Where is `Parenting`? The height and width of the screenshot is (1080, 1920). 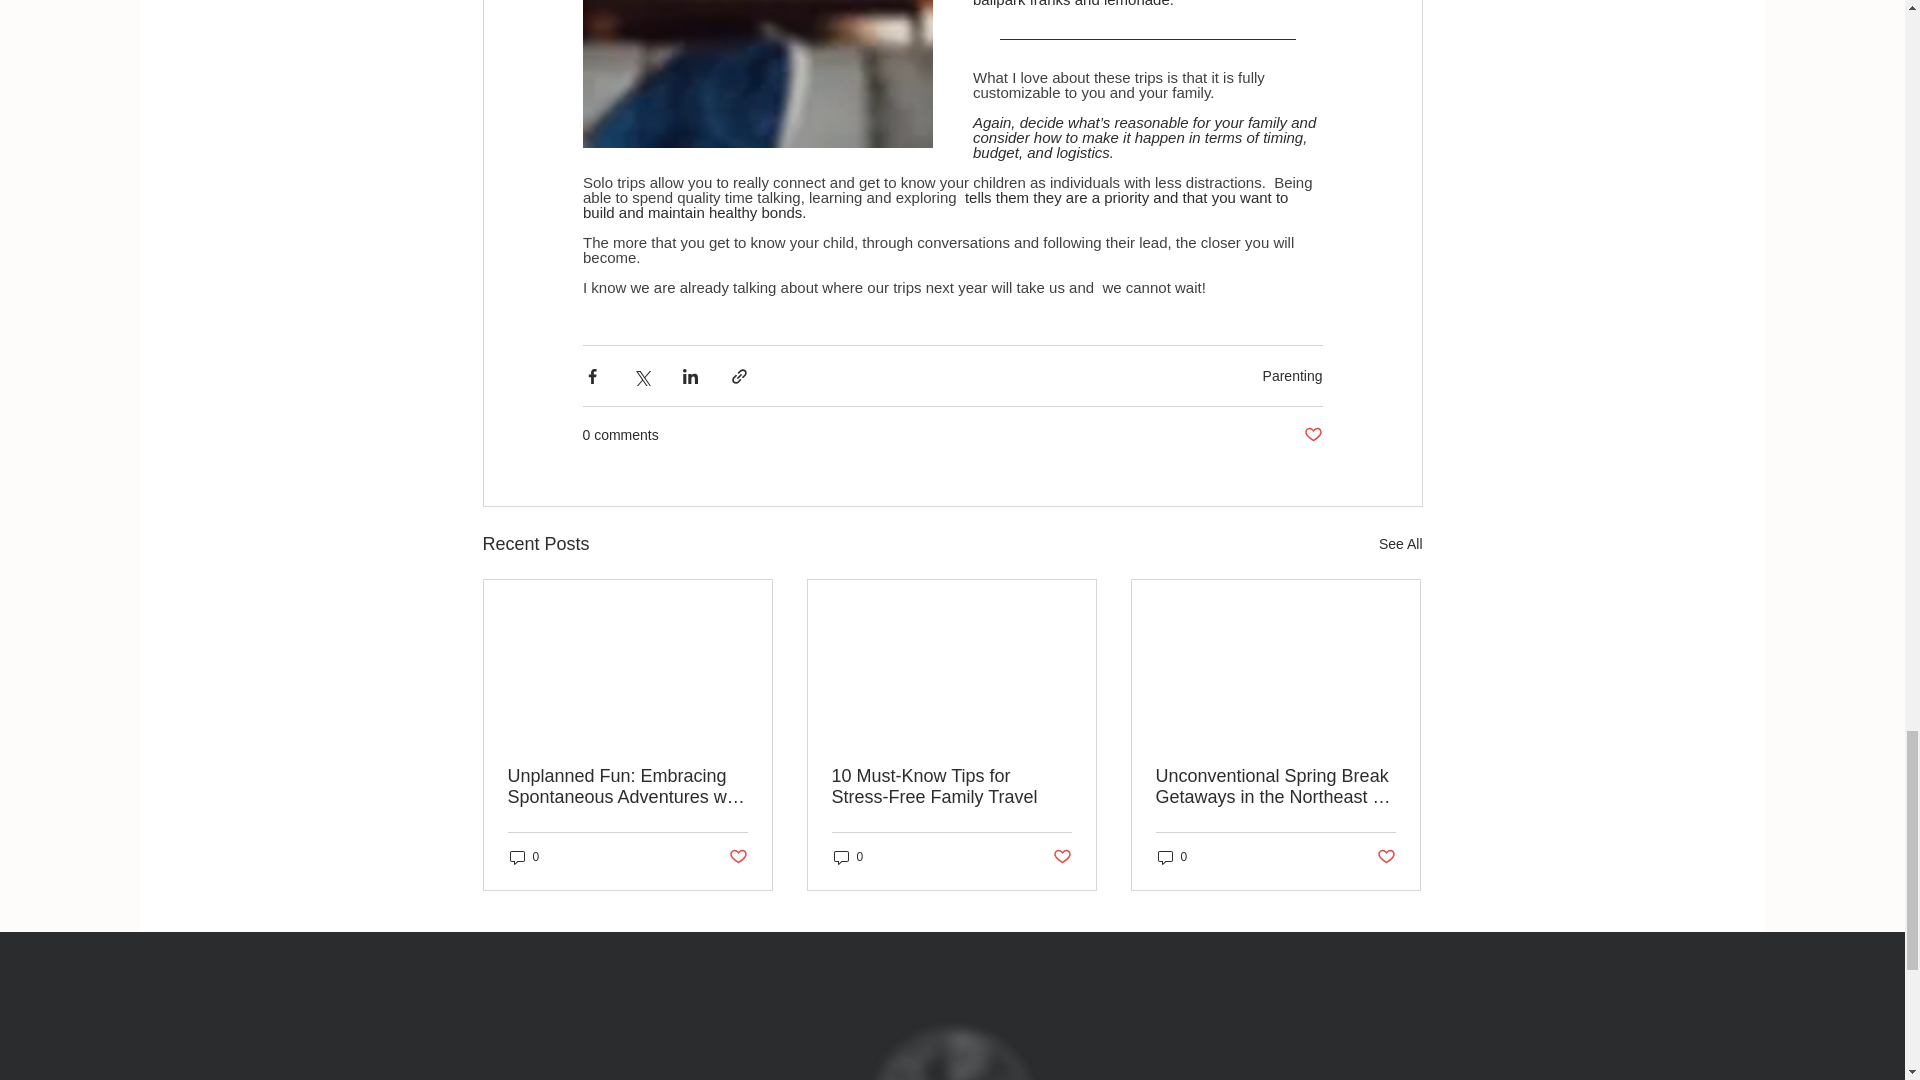 Parenting is located at coordinates (1292, 376).